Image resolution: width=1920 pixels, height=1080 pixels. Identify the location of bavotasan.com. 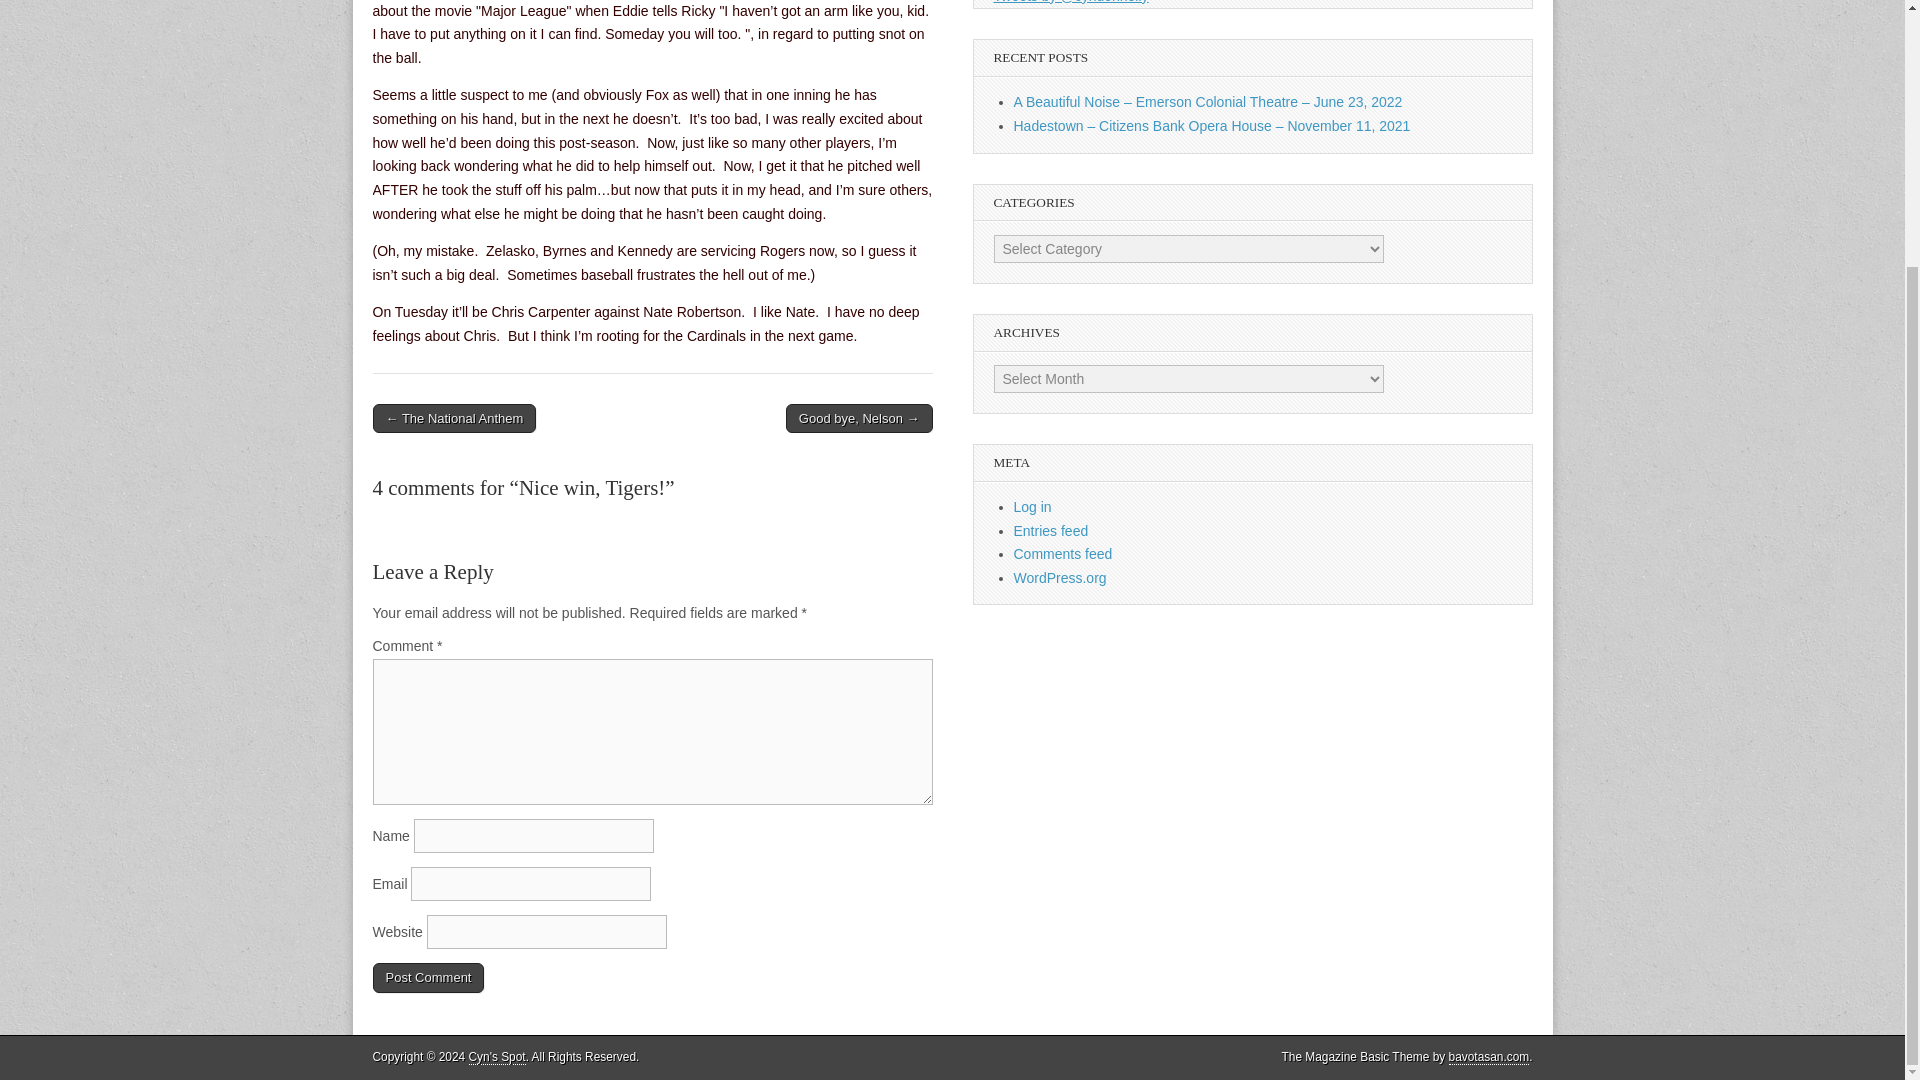
(1490, 1056).